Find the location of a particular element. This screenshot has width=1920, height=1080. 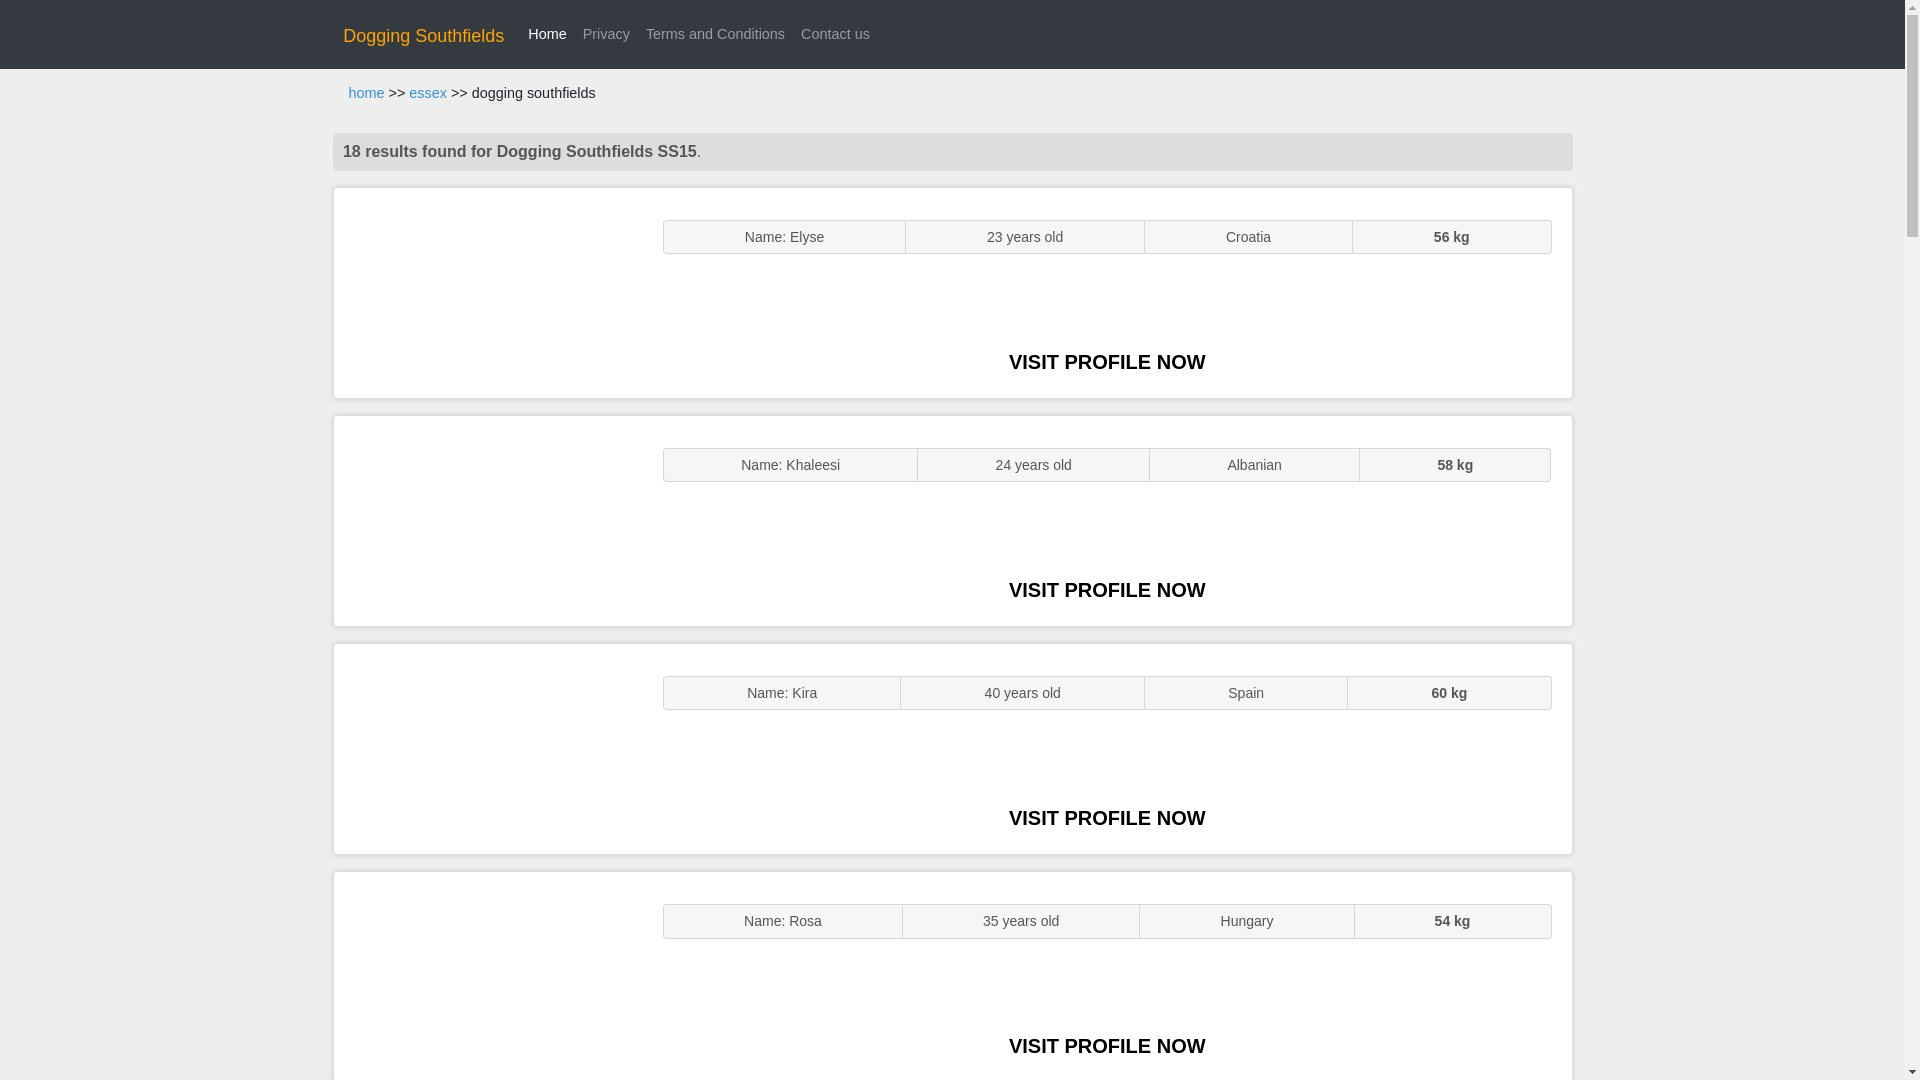

VISIT PROFILE NOW is located at coordinates (1107, 362).